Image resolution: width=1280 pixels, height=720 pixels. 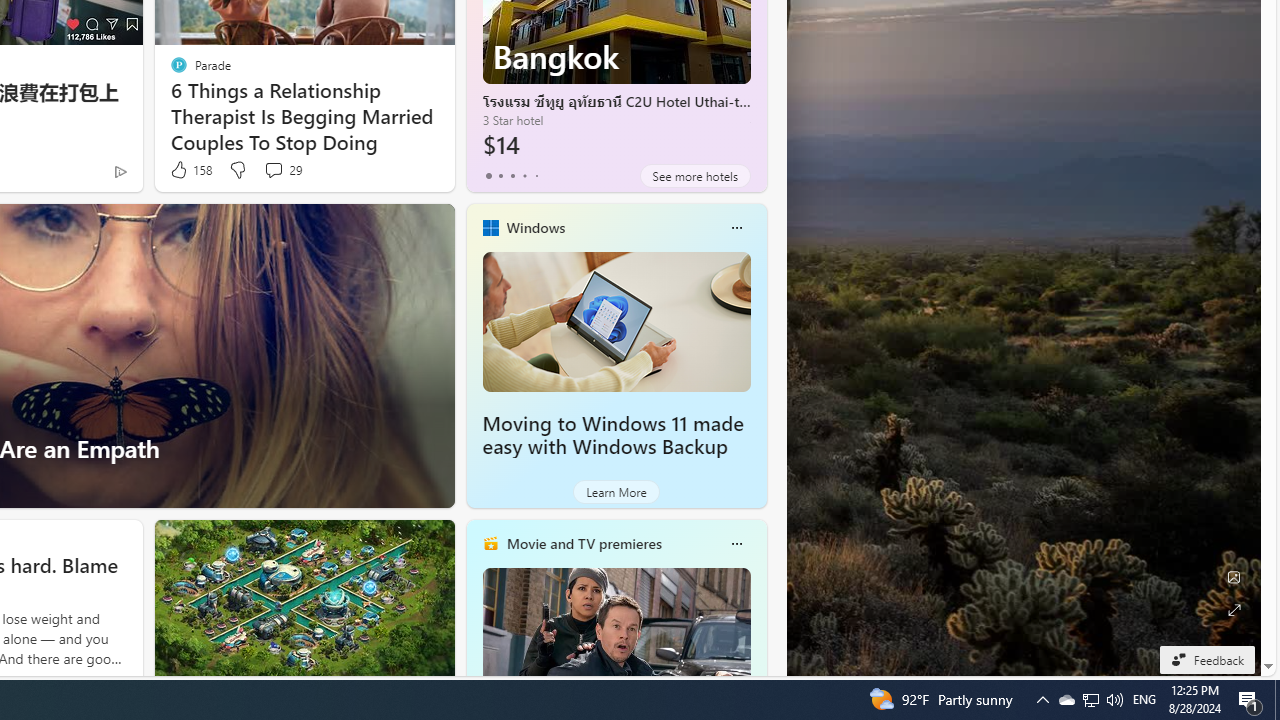 I want to click on View comments 29 Comment, so click(x=282, y=170).